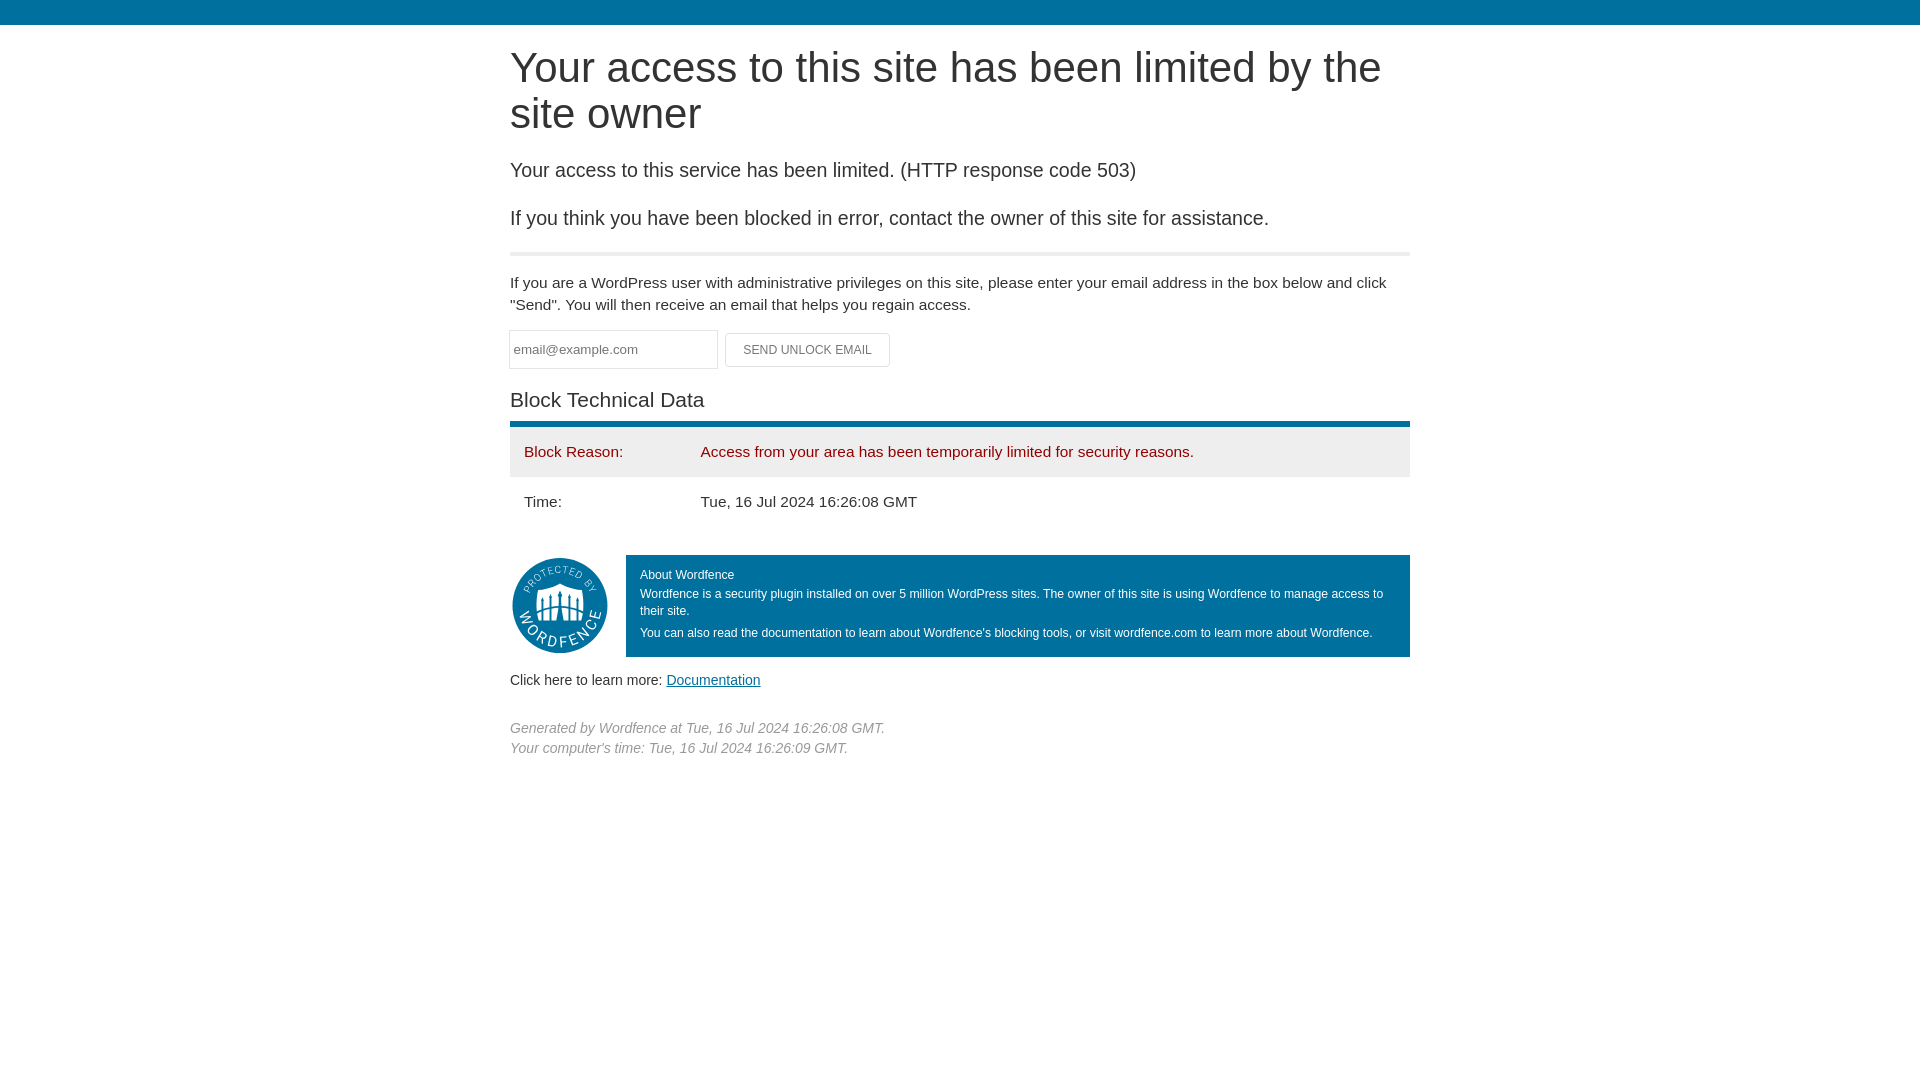 Image resolution: width=1920 pixels, height=1080 pixels. Describe the element at coordinates (713, 679) in the screenshot. I see `Documentation` at that location.